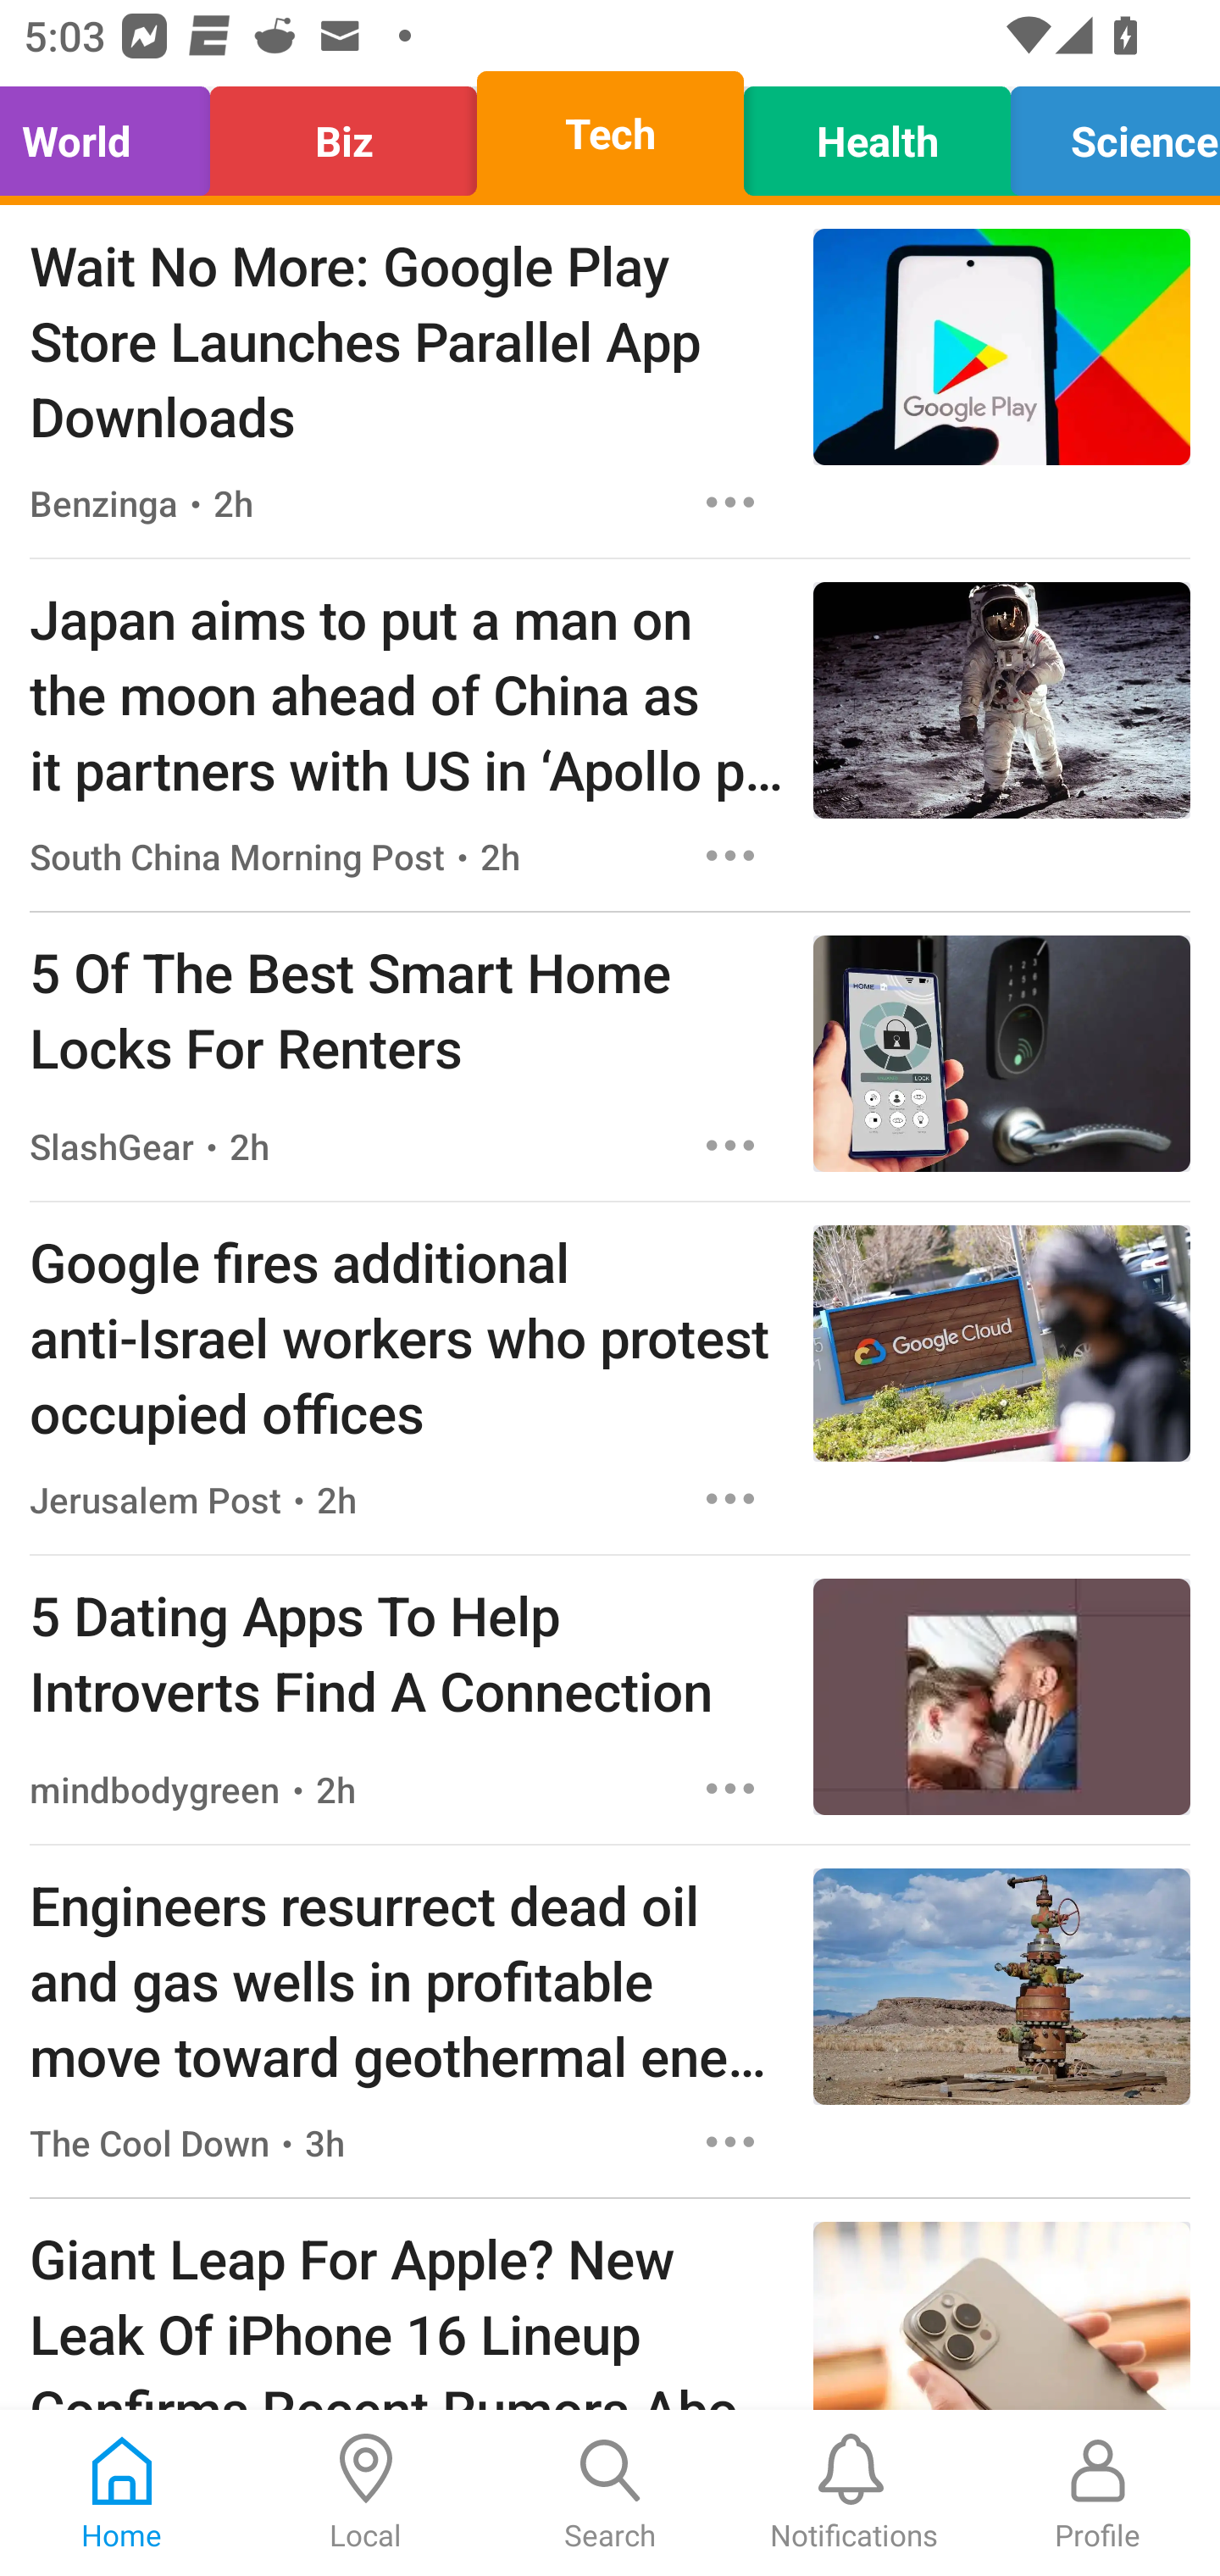 The width and height of the screenshot is (1220, 2576). What do you see at coordinates (730, 1146) in the screenshot?
I see `Options` at bounding box center [730, 1146].